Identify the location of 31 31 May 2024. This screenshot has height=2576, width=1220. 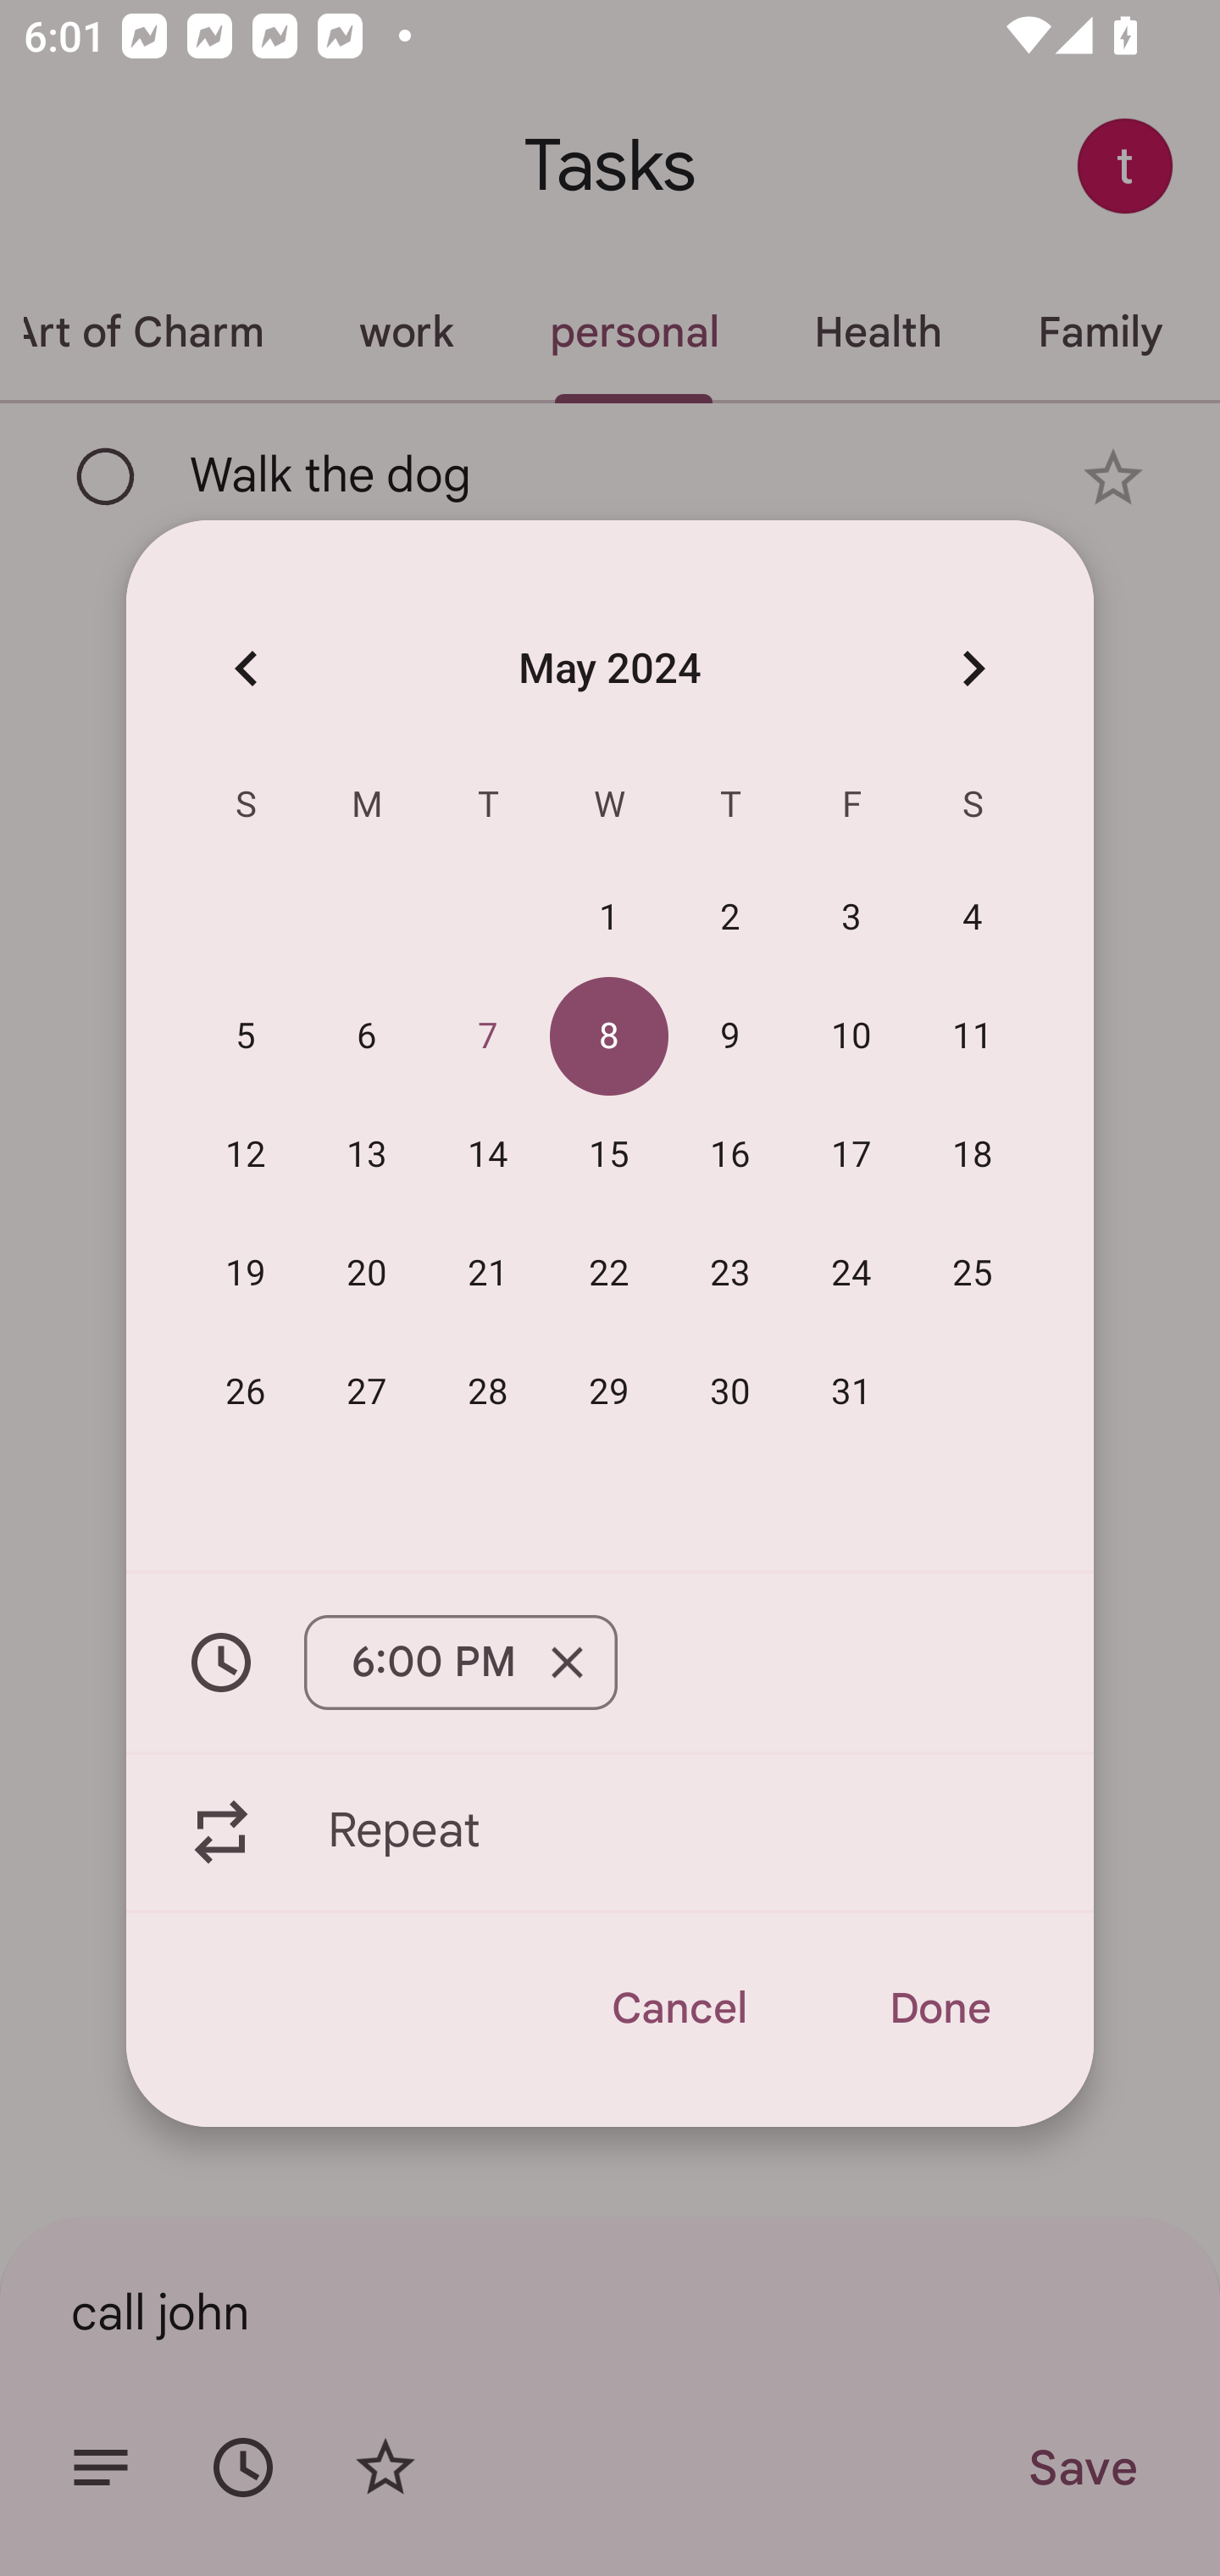
(852, 1391).